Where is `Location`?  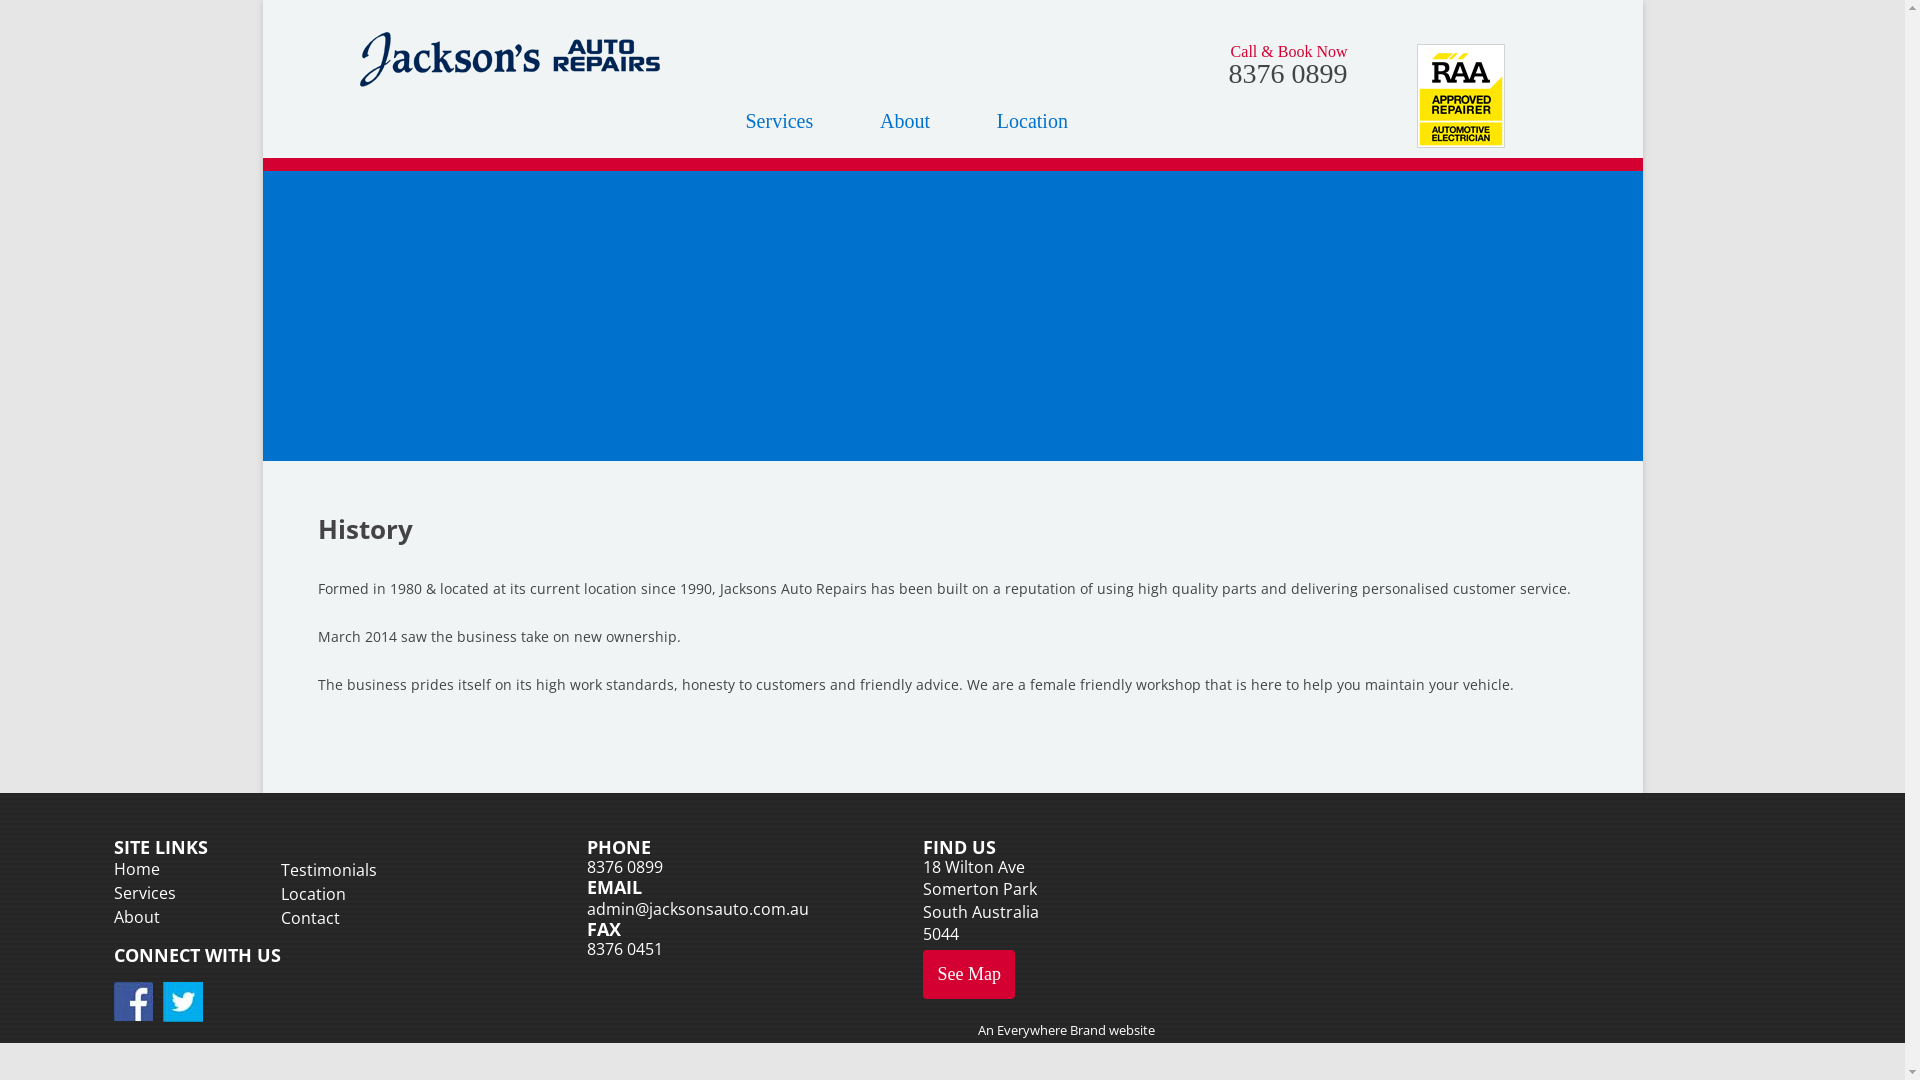
Location is located at coordinates (1032, 121).